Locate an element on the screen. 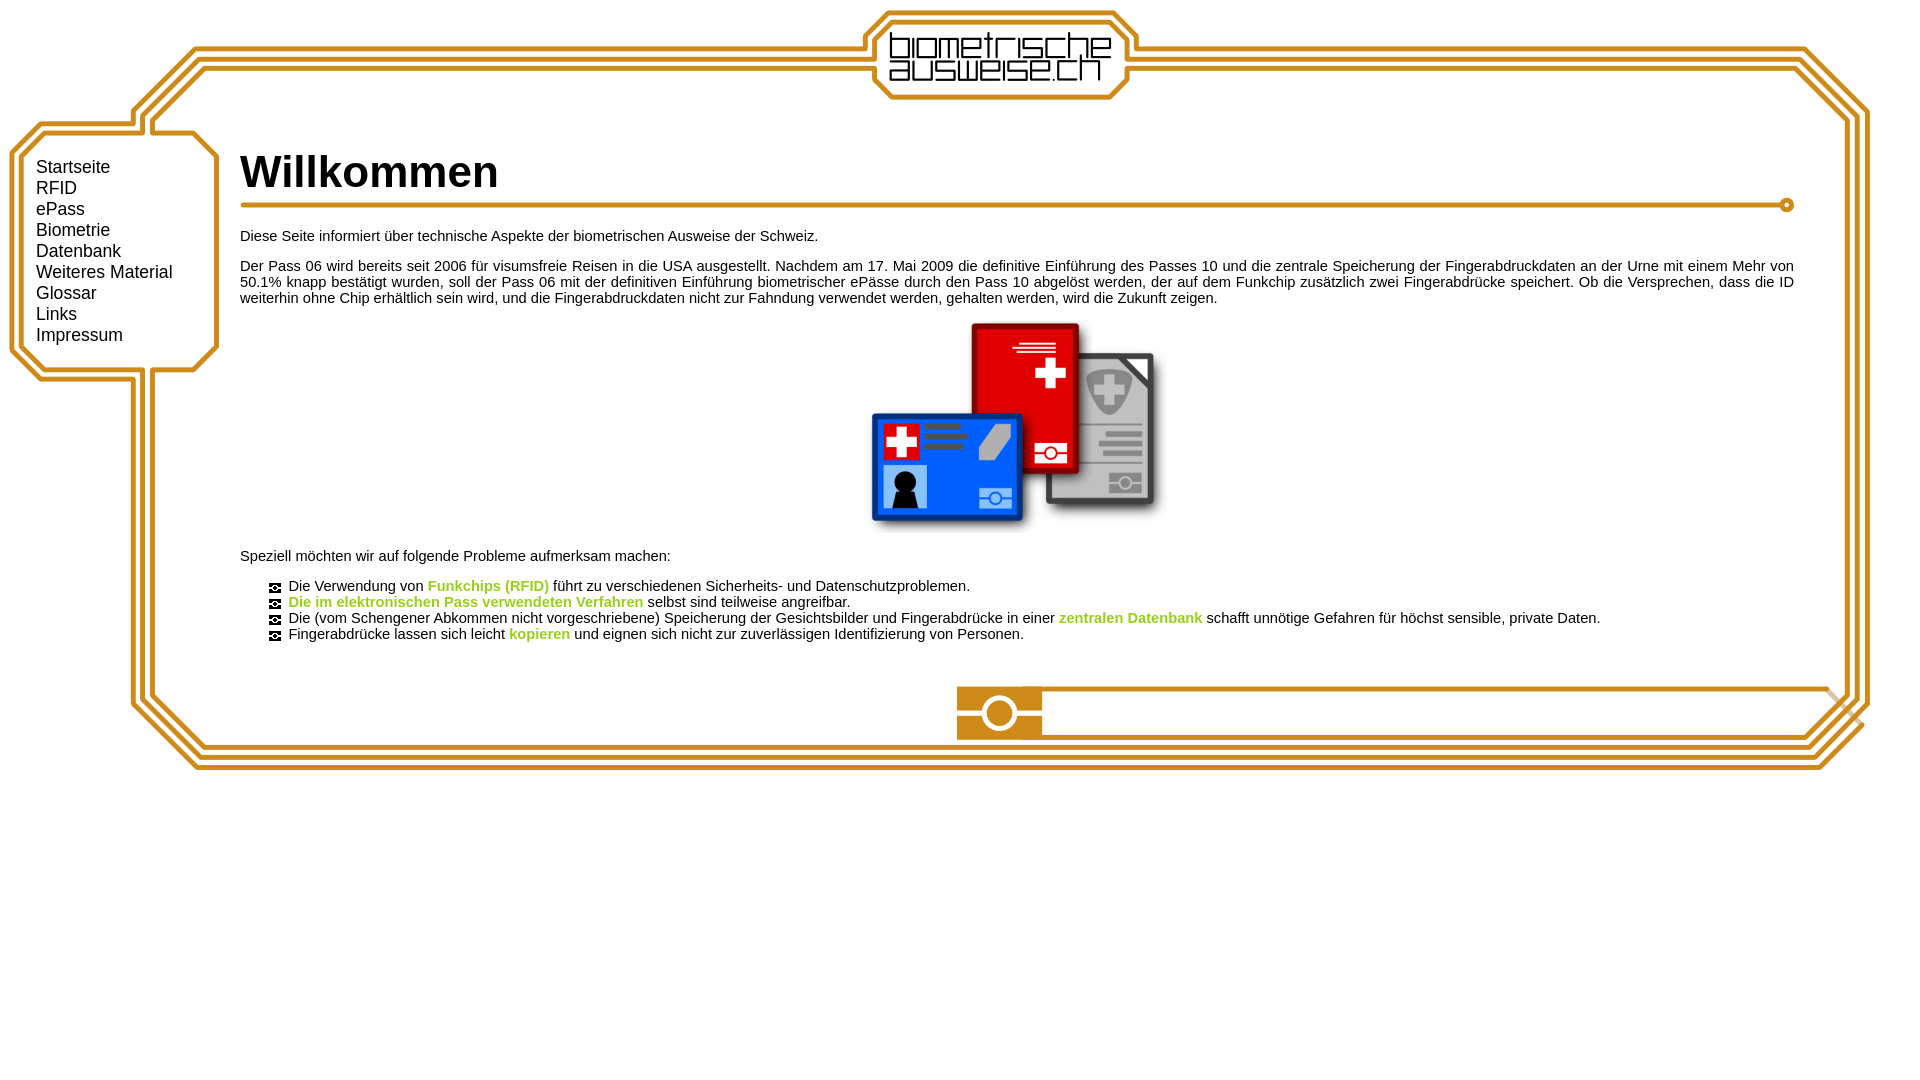  Datenbank is located at coordinates (78, 251).